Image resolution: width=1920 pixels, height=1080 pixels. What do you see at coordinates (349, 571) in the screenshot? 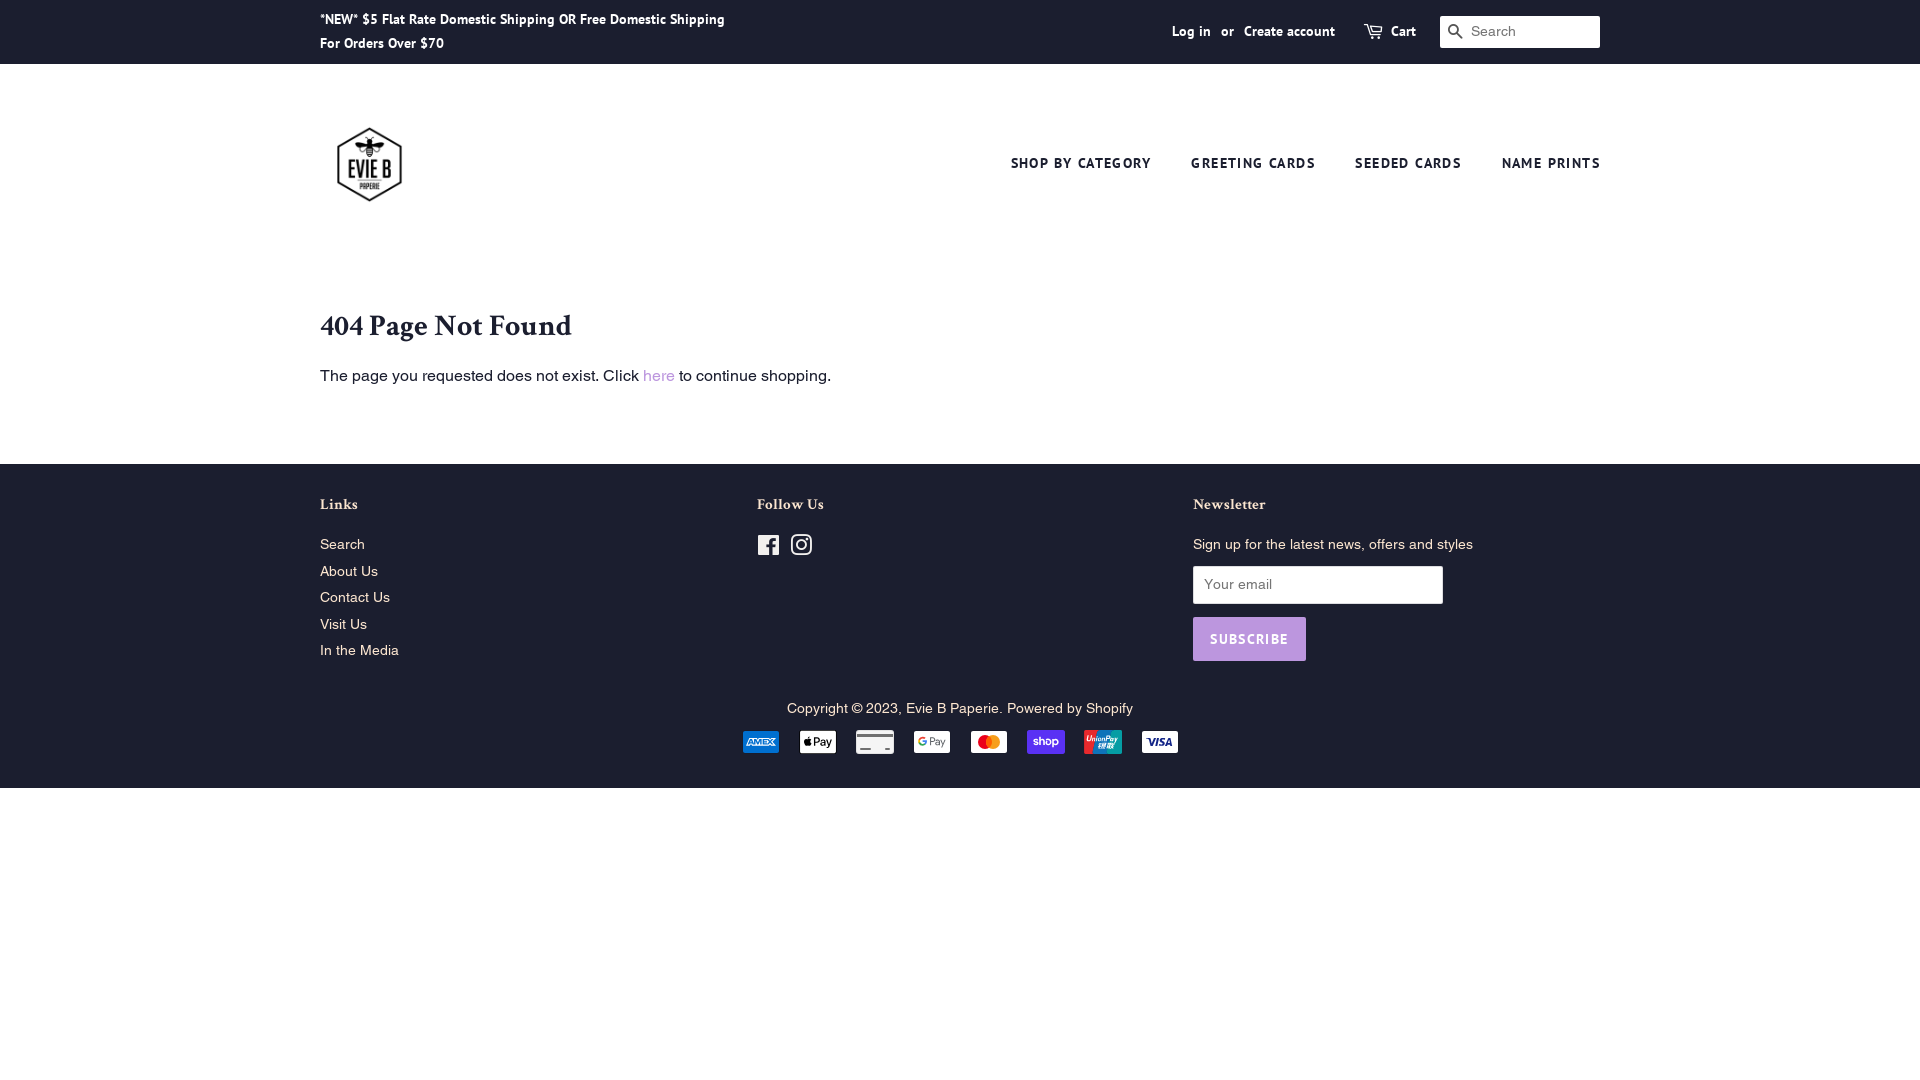
I see `About Us` at bounding box center [349, 571].